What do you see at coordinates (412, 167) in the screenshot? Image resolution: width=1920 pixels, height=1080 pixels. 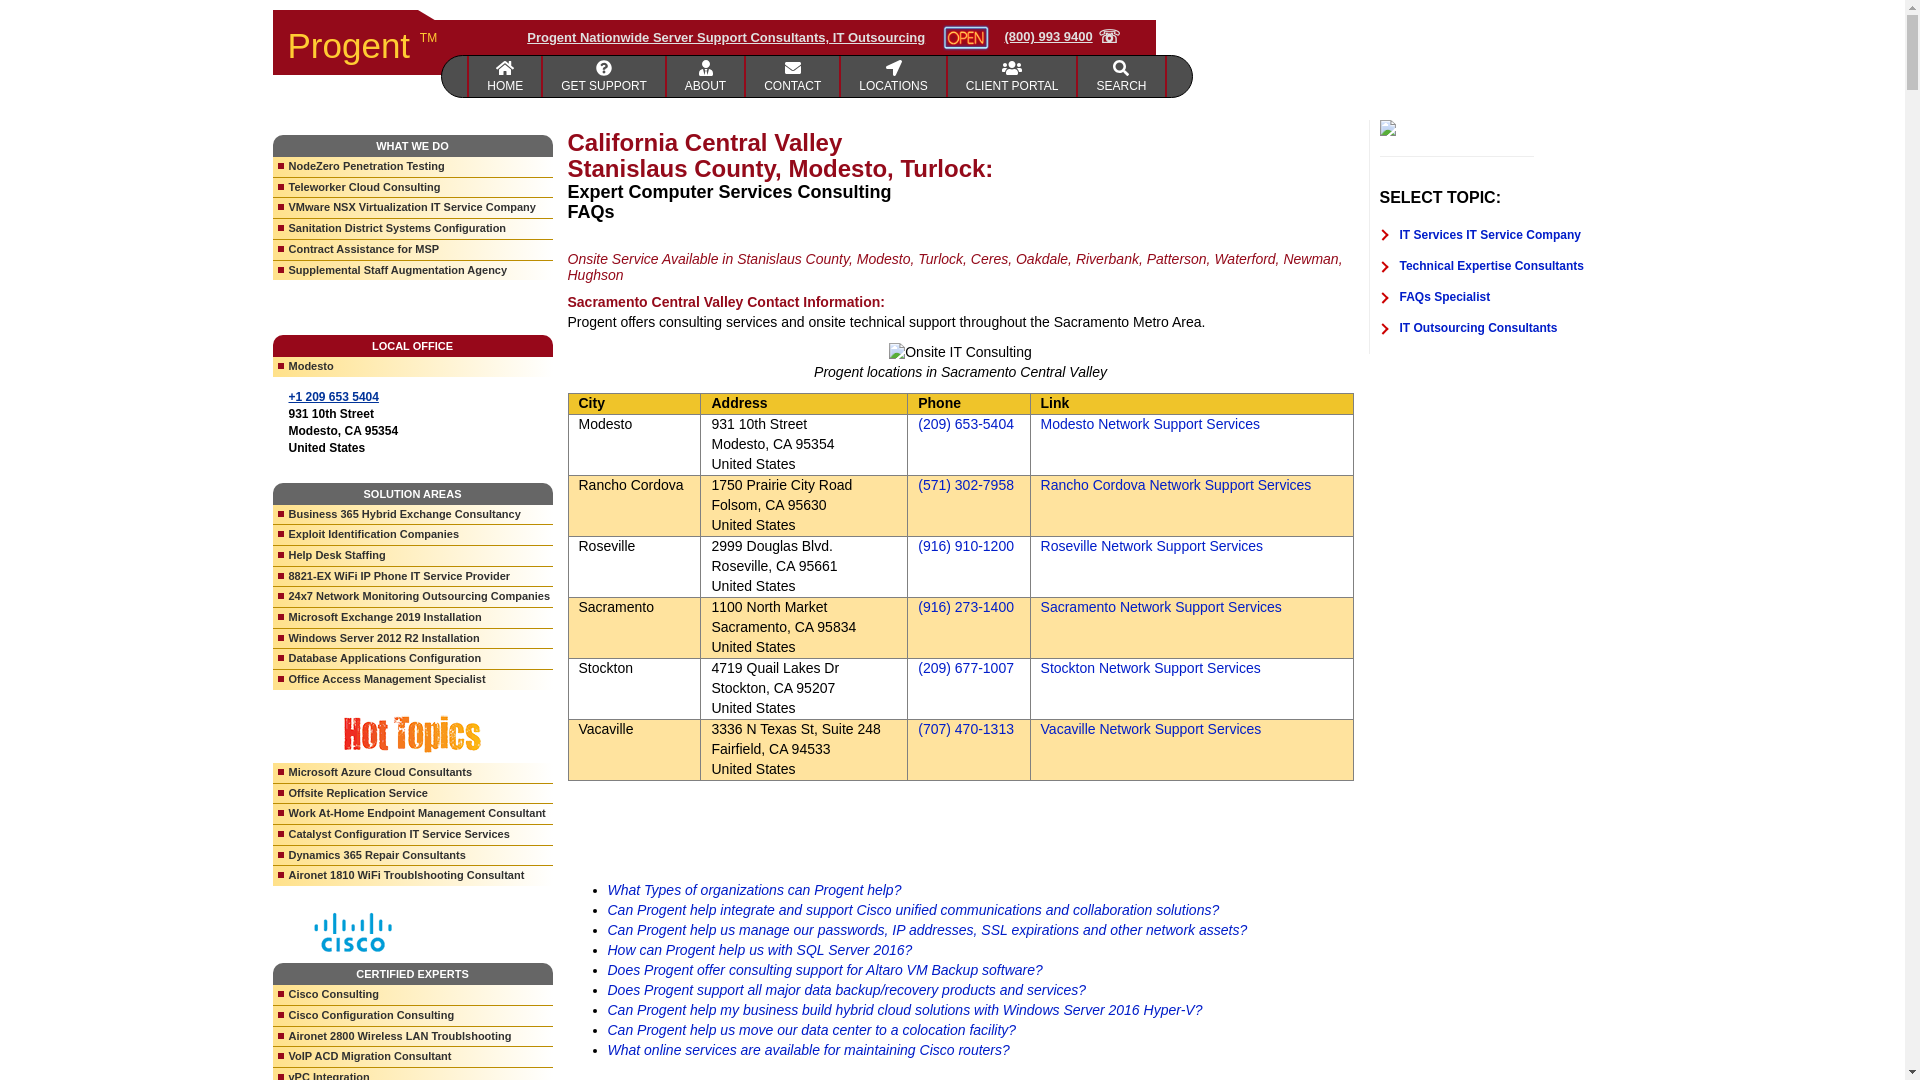 I see `NodeZero Penetration Testing` at bounding box center [412, 167].